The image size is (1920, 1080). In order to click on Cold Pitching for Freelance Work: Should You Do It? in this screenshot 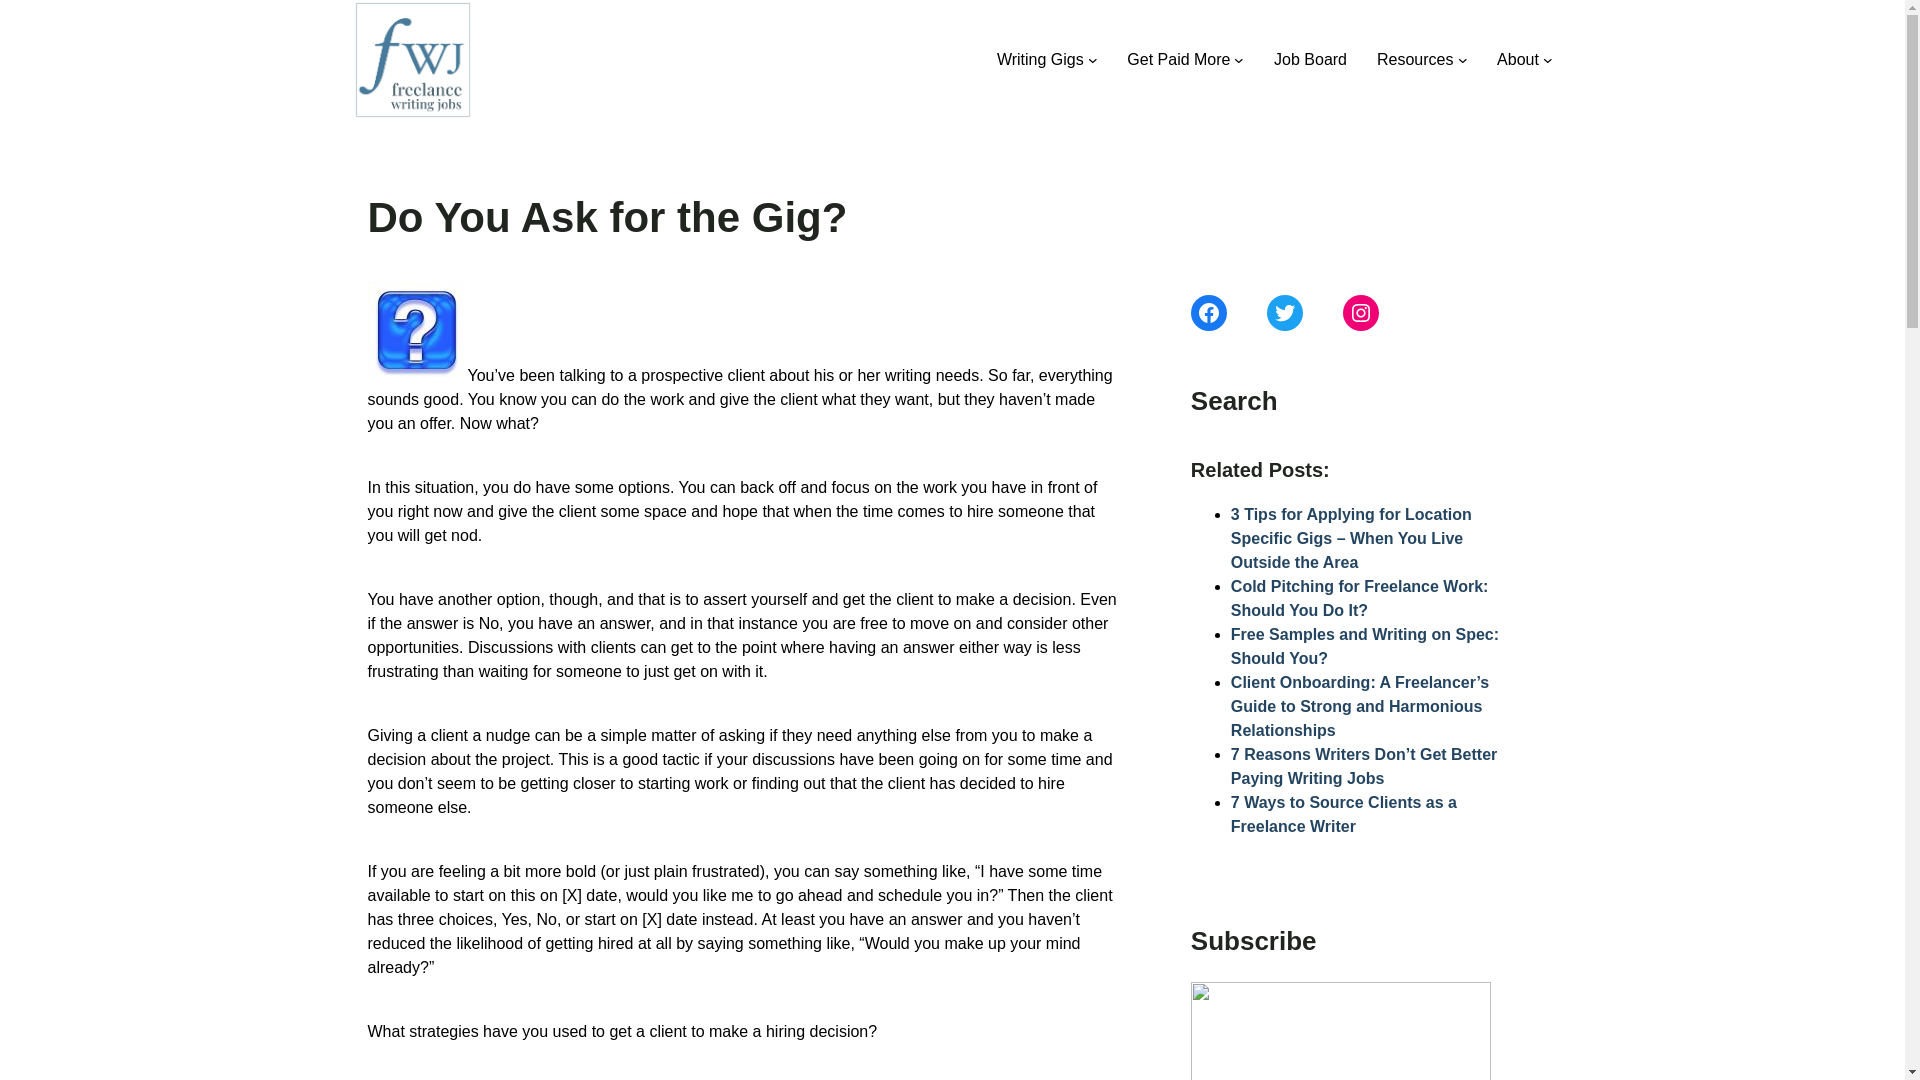, I will do `click(1360, 598)`.